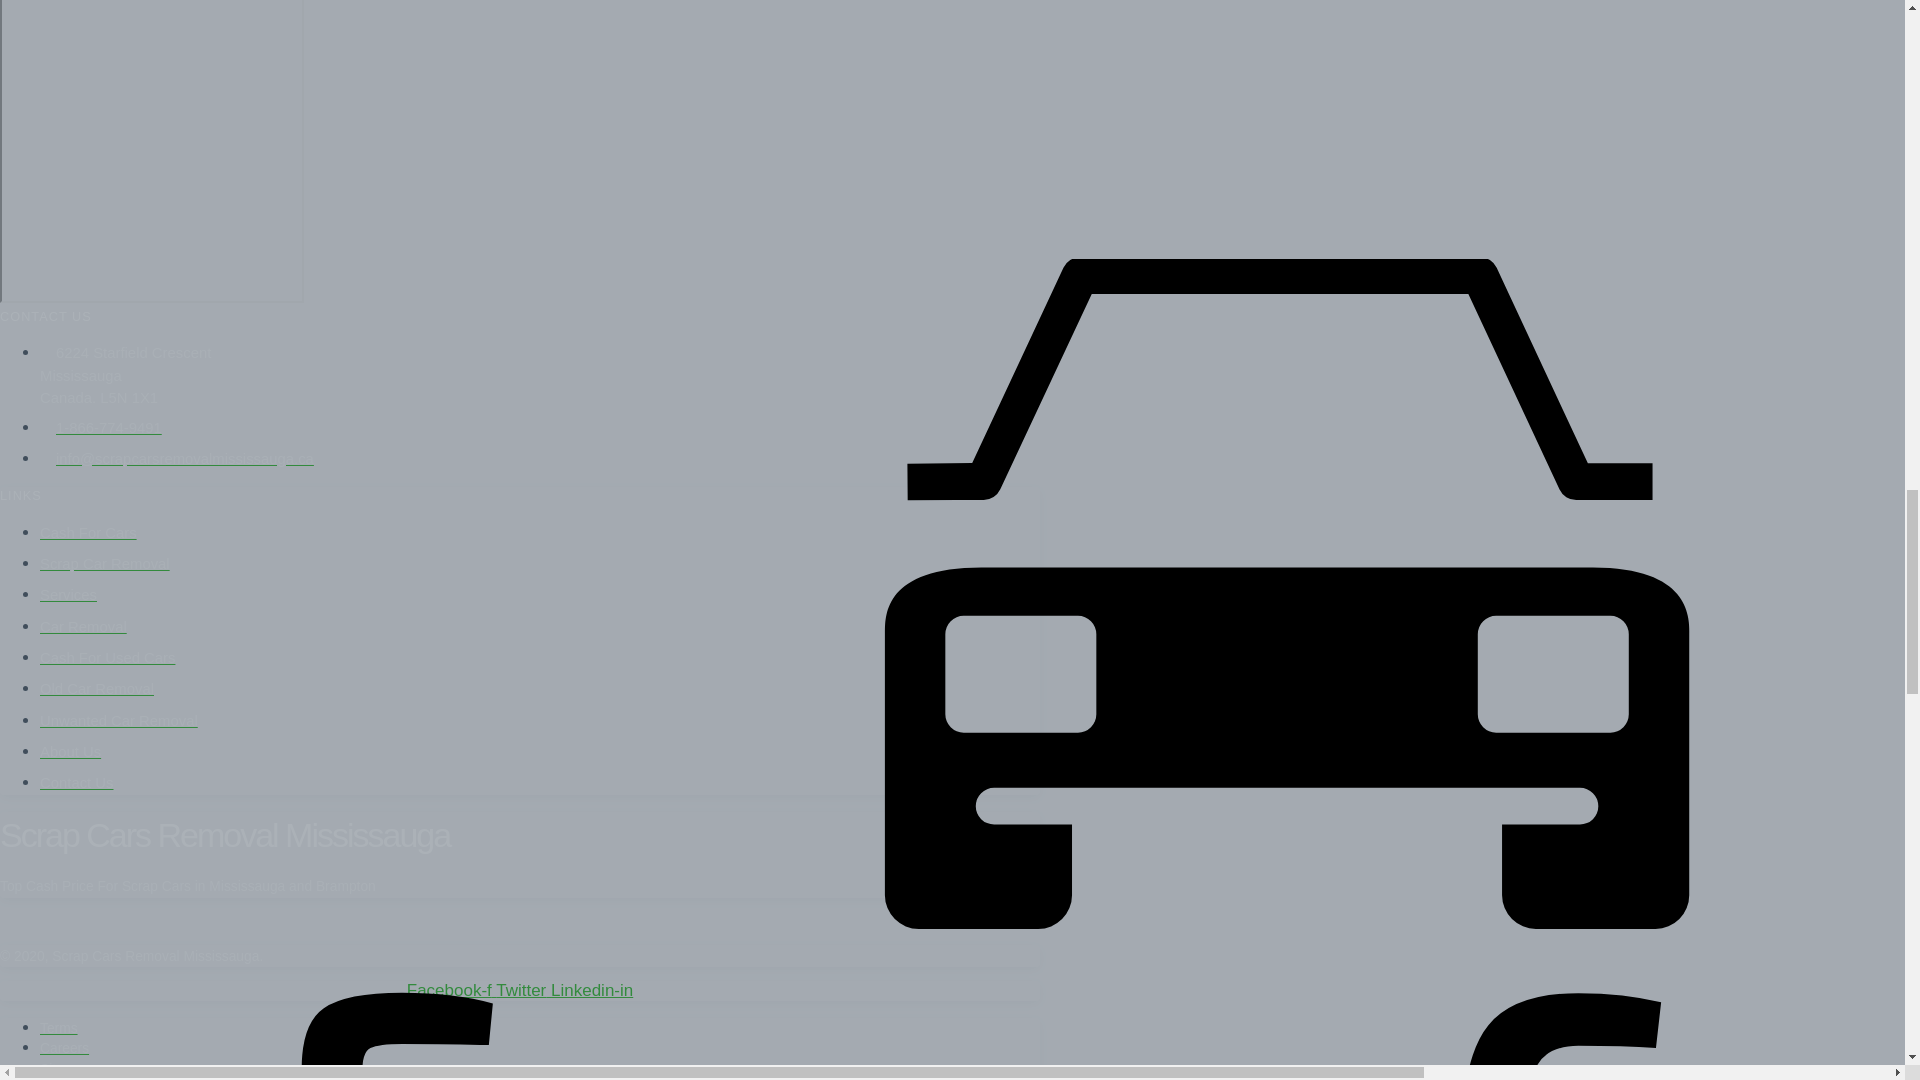  Describe the element at coordinates (59, 1027) in the screenshot. I see `Terms` at that location.